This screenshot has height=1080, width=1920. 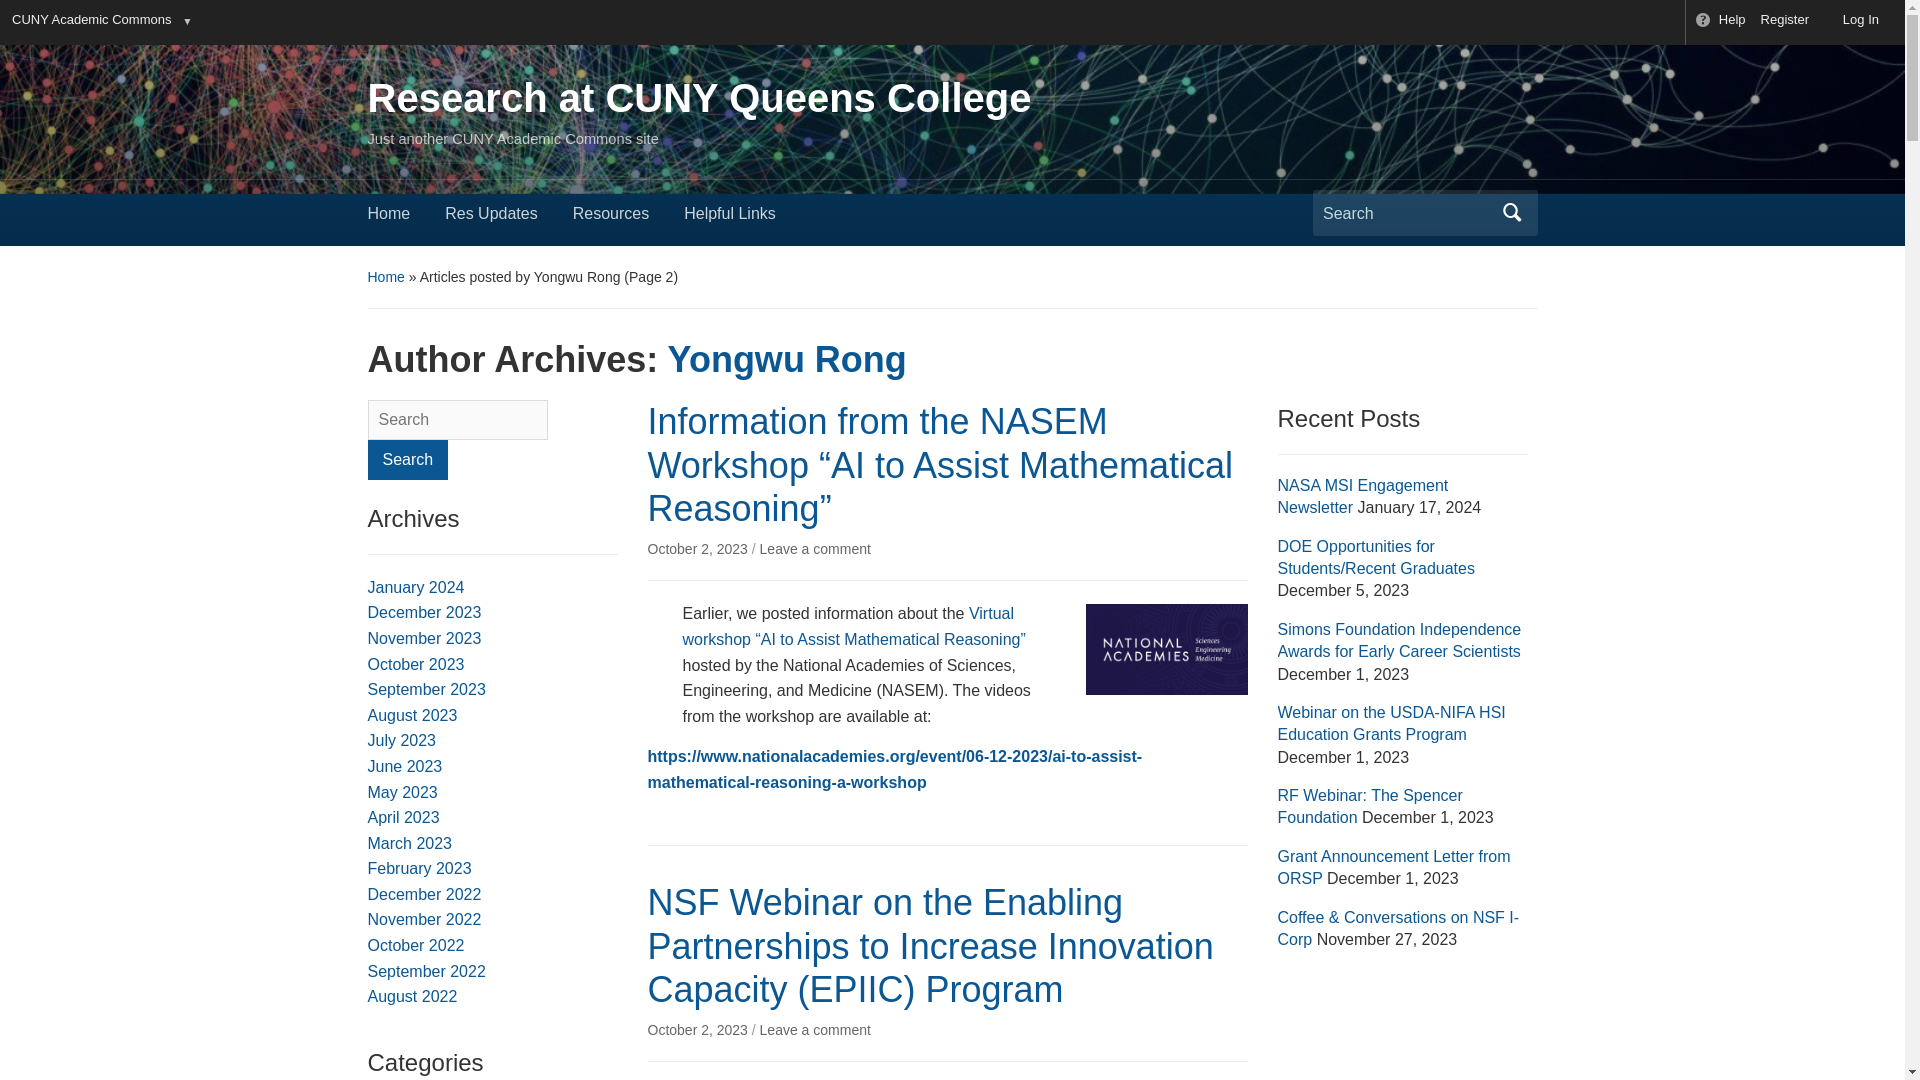 What do you see at coordinates (1785, 22) in the screenshot?
I see `Register` at bounding box center [1785, 22].